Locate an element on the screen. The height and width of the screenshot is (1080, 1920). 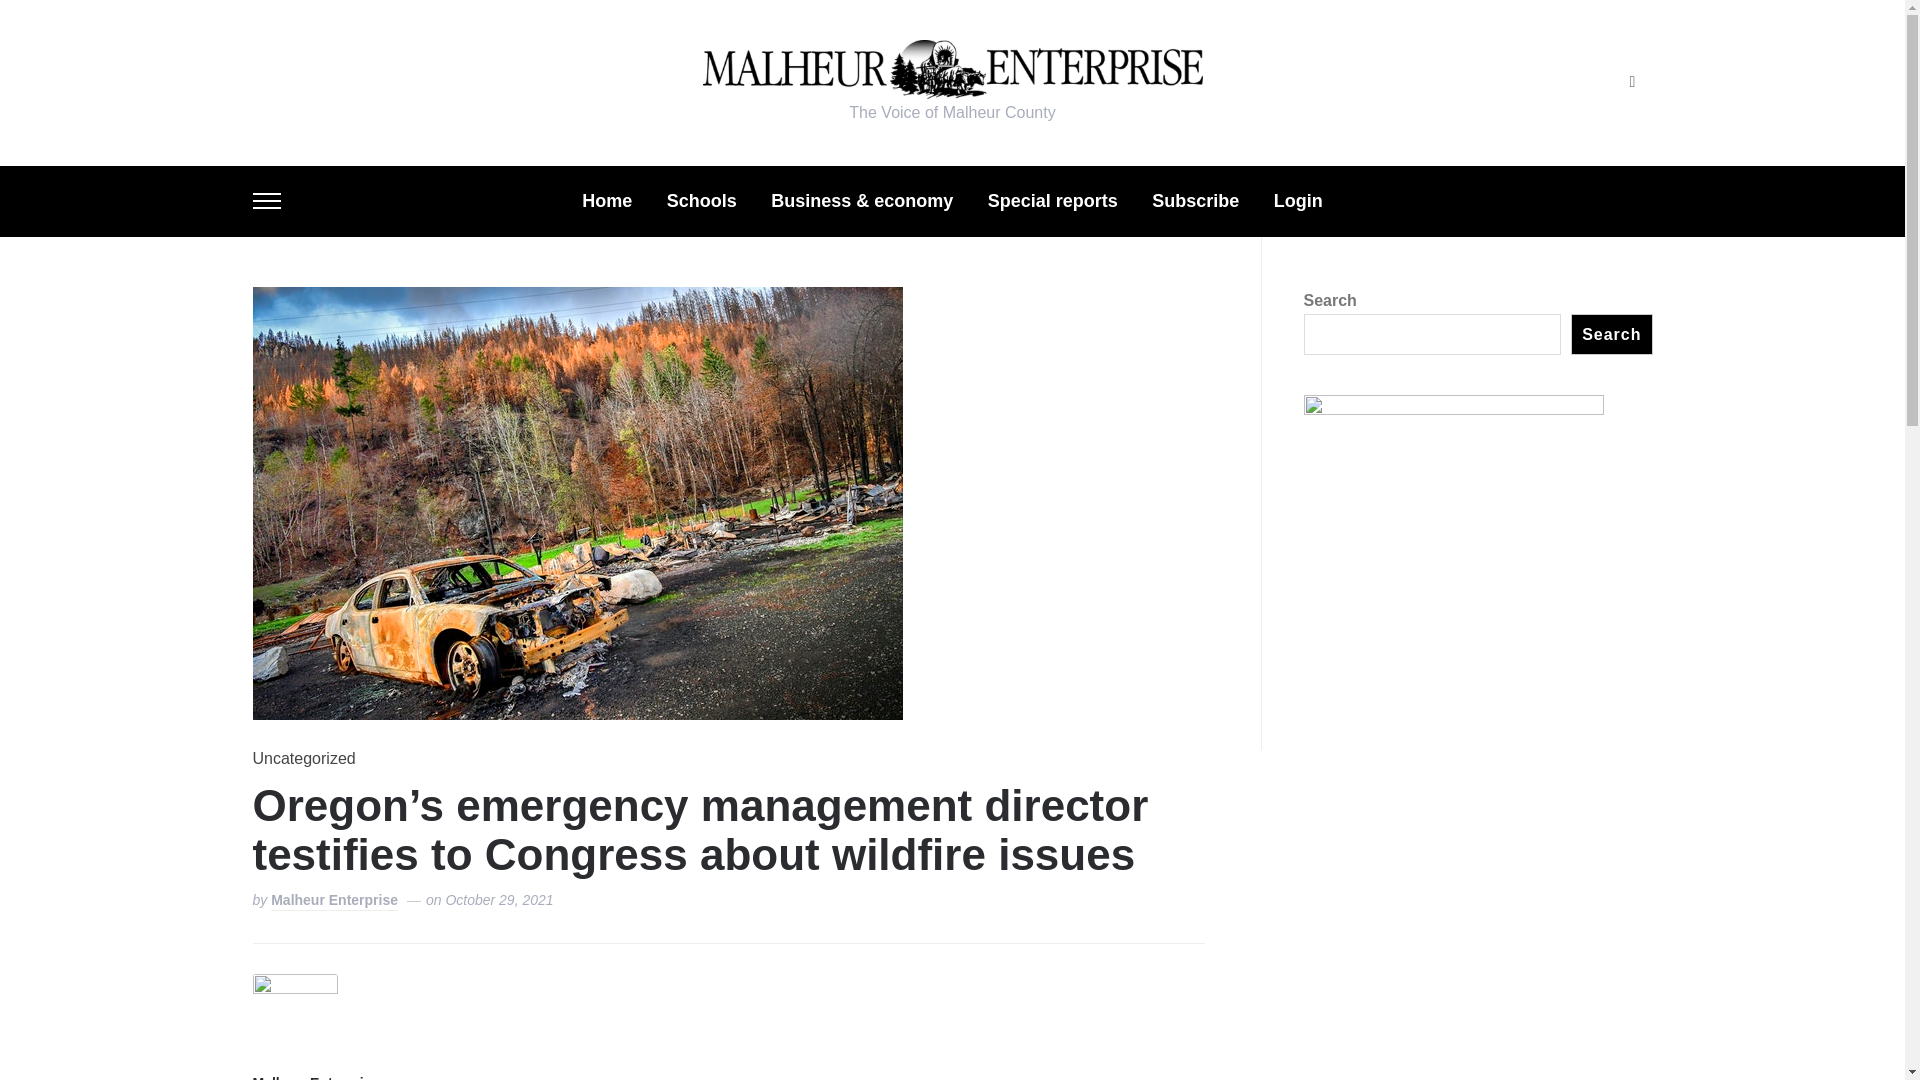
Home is located at coordinates (606, 201).